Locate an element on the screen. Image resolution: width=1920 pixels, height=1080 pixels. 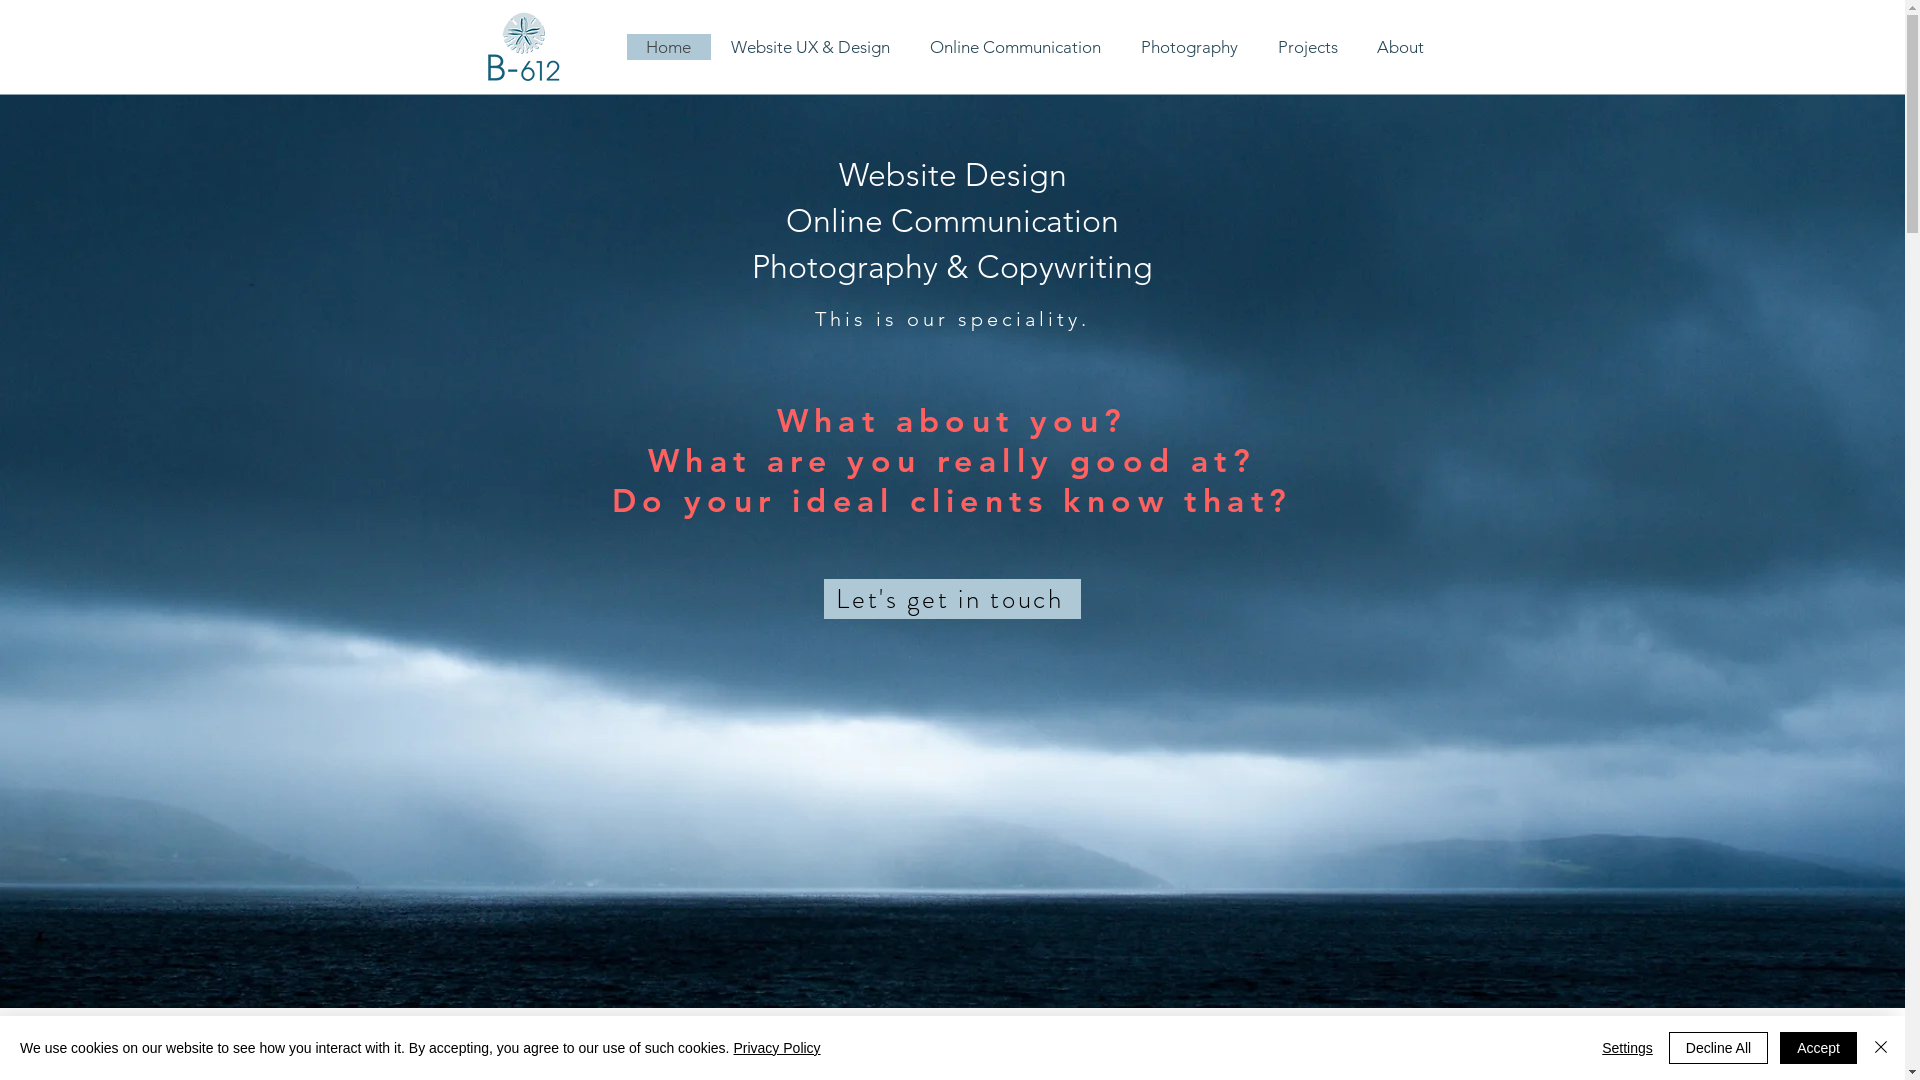
Online Communication is located at coordinates (1016, 47).